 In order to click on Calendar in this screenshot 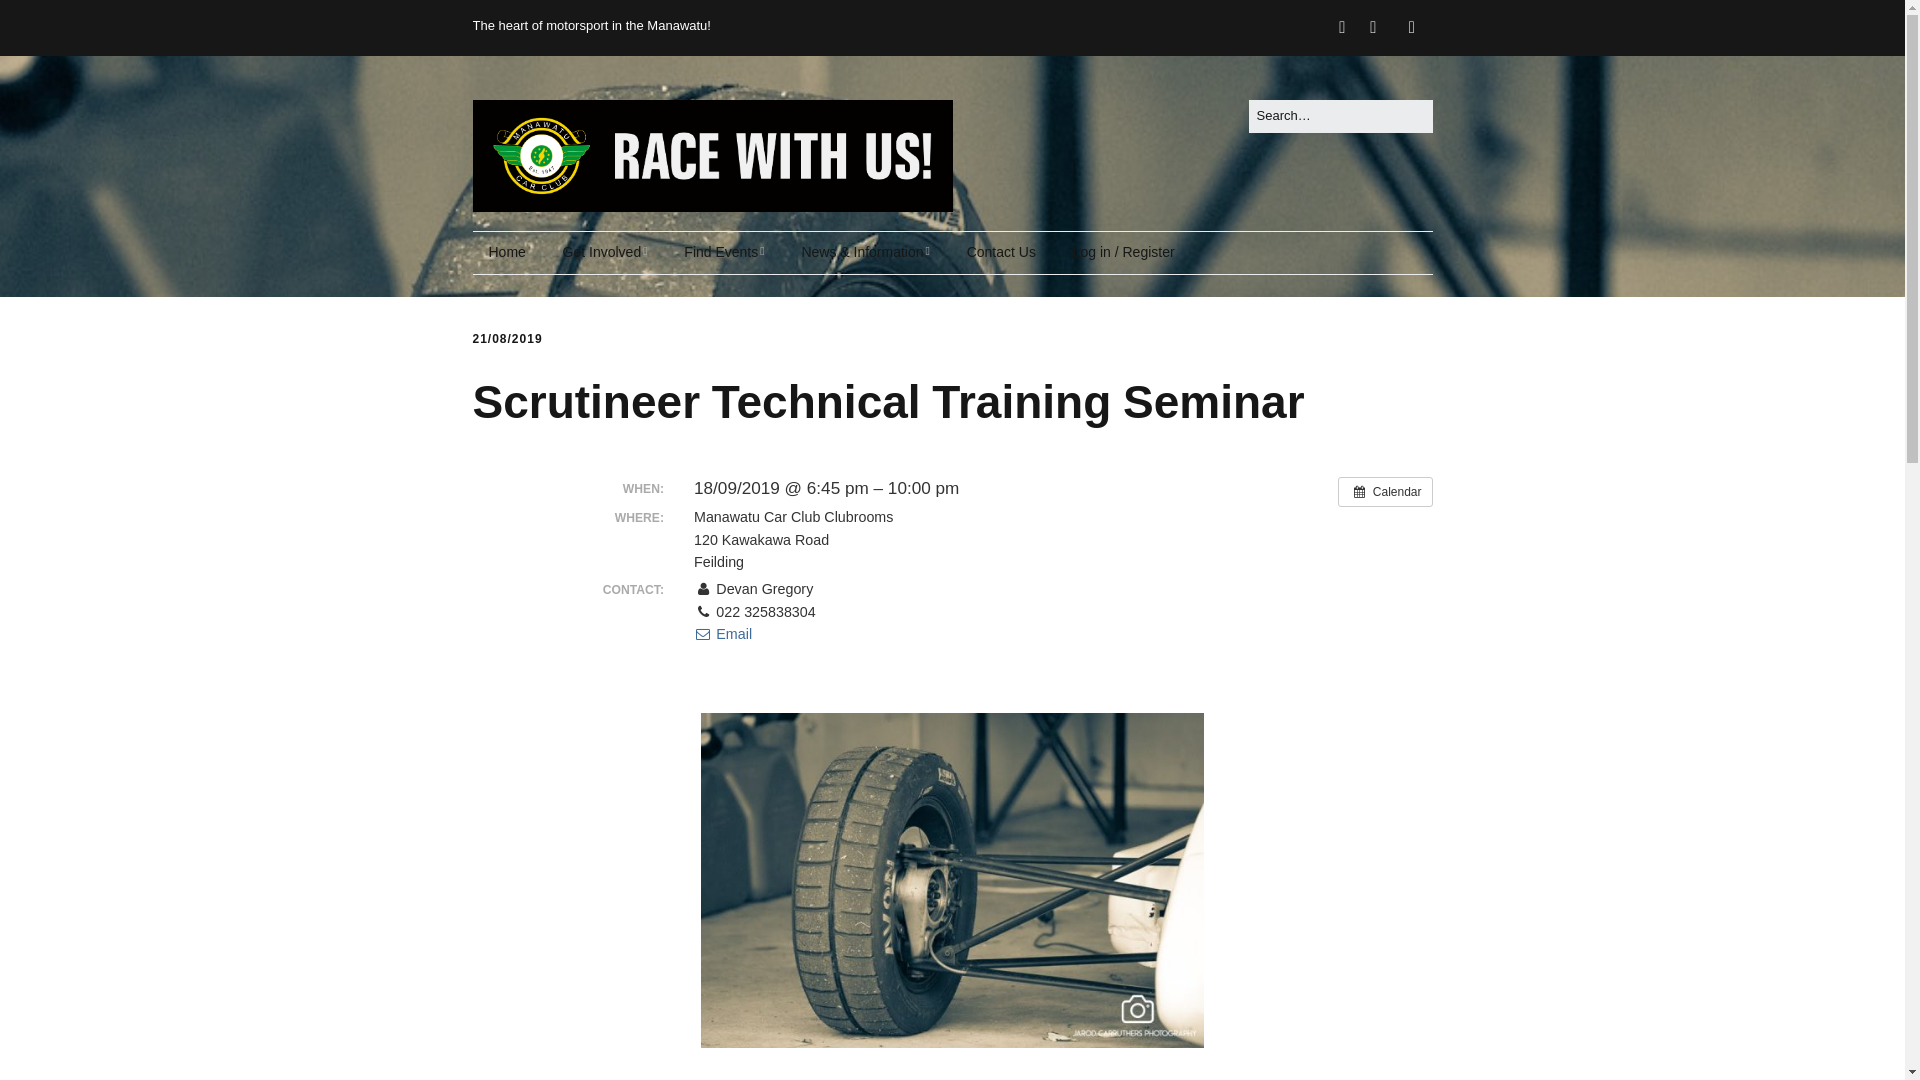, I will do `click(1385, 492)`.